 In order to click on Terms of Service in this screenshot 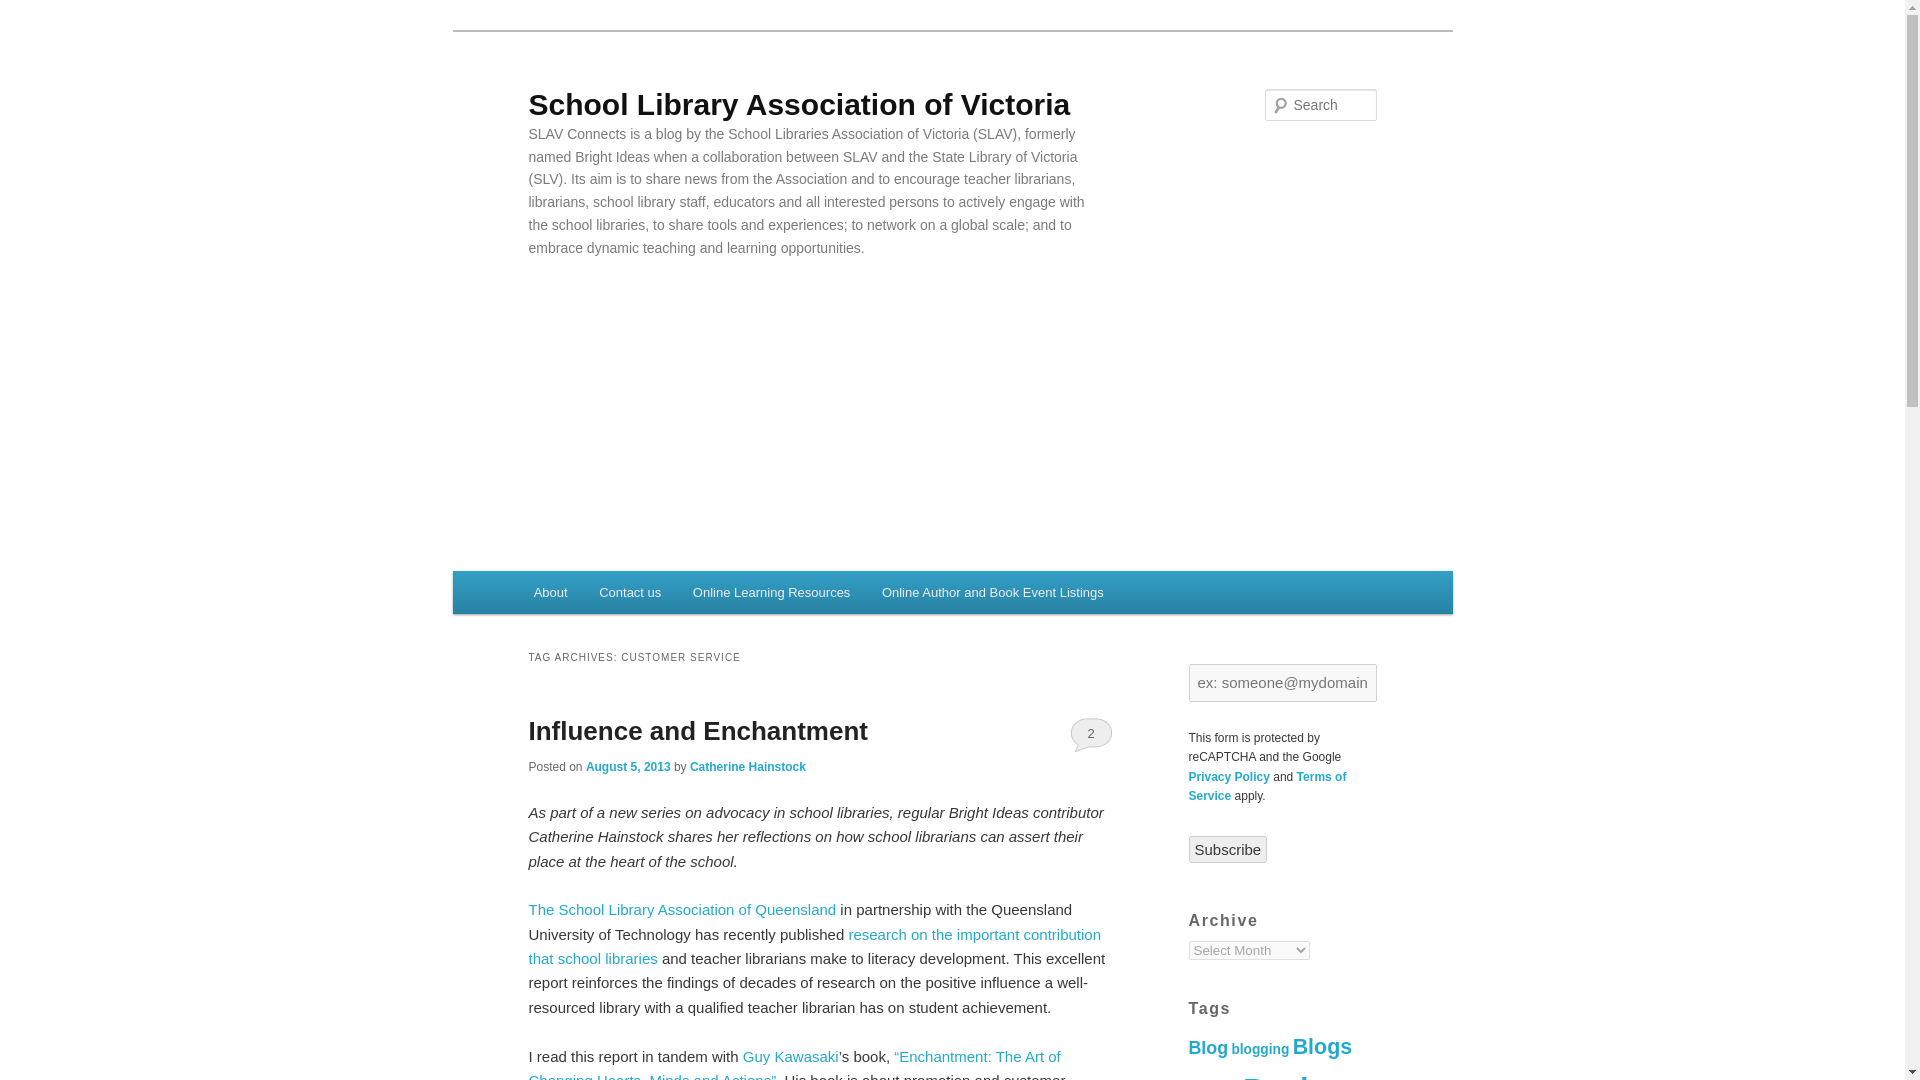, I will do `click(1266, 786)`.